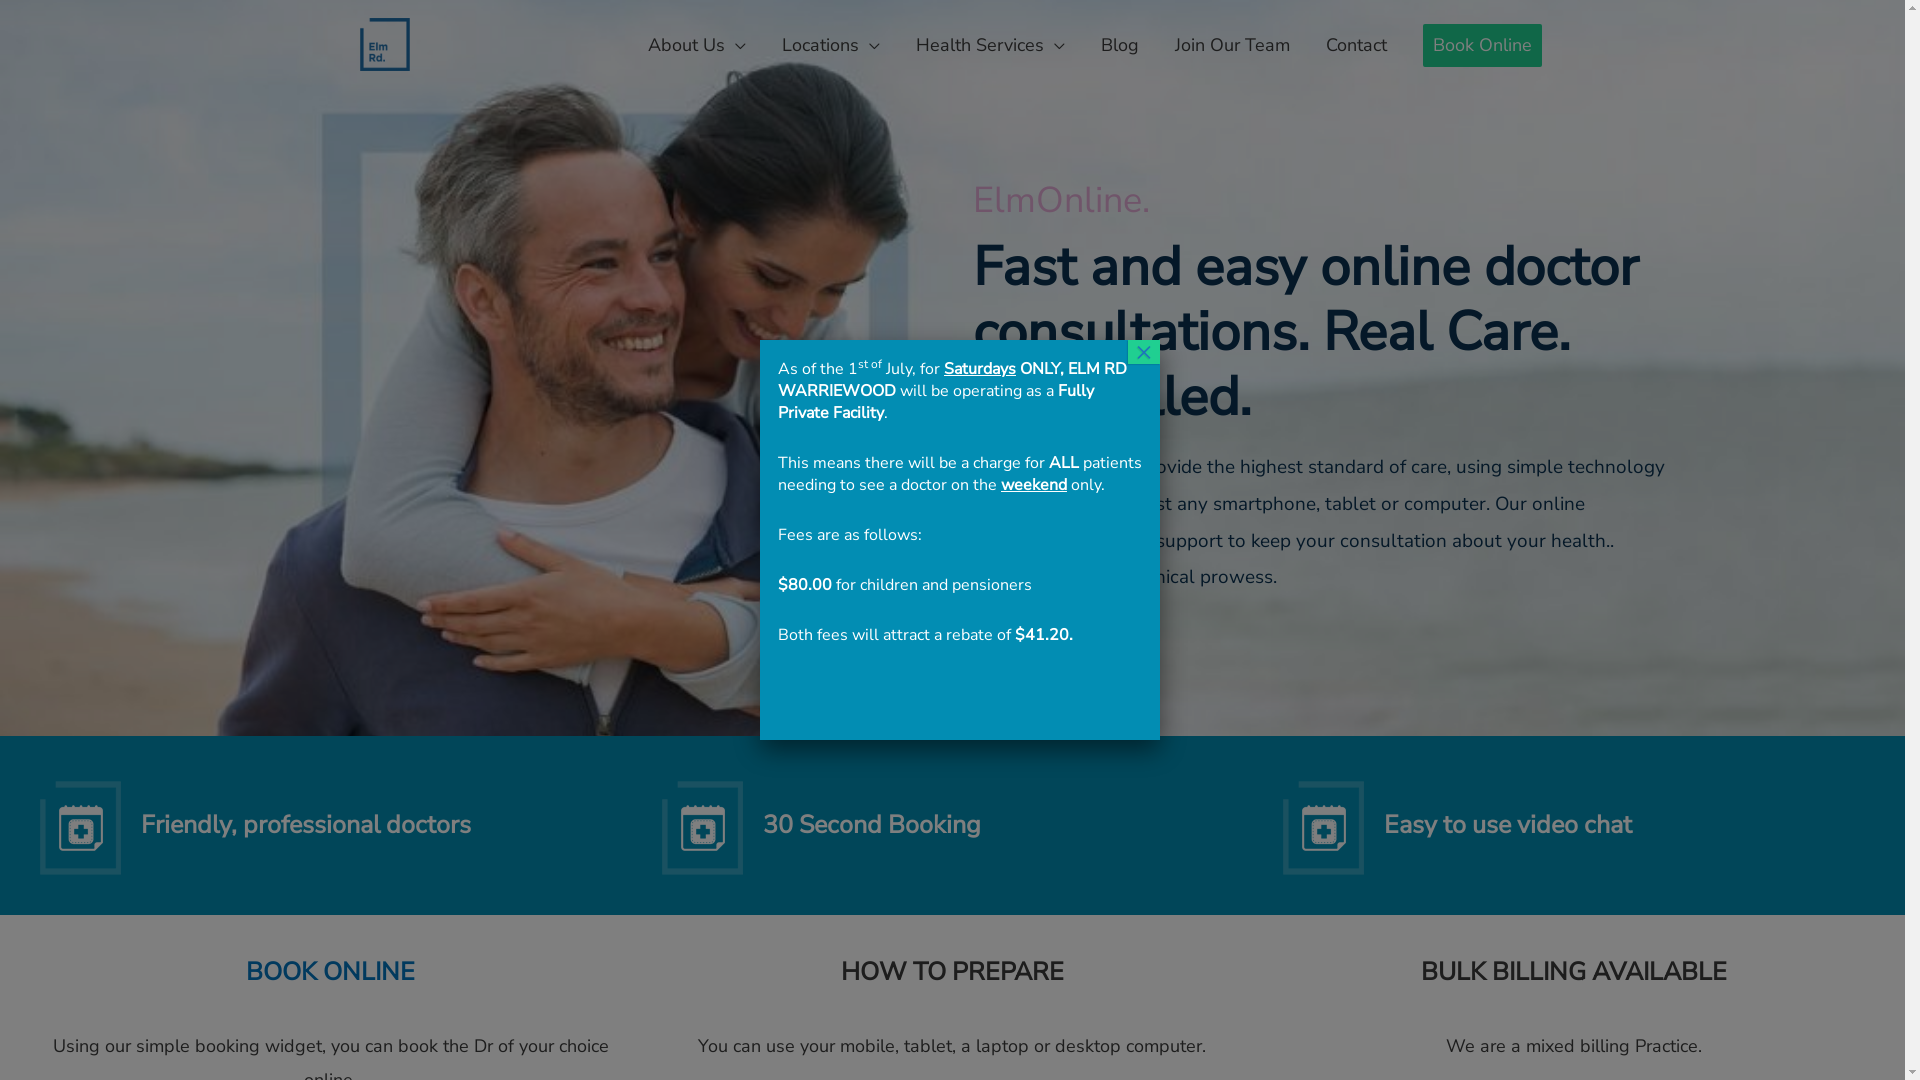 This screenshot has height=1080, width=1920. What do you see at coordinates (1482, 46) in the screenshot?
I see `Book Online` at bounding box center [1482, 46].